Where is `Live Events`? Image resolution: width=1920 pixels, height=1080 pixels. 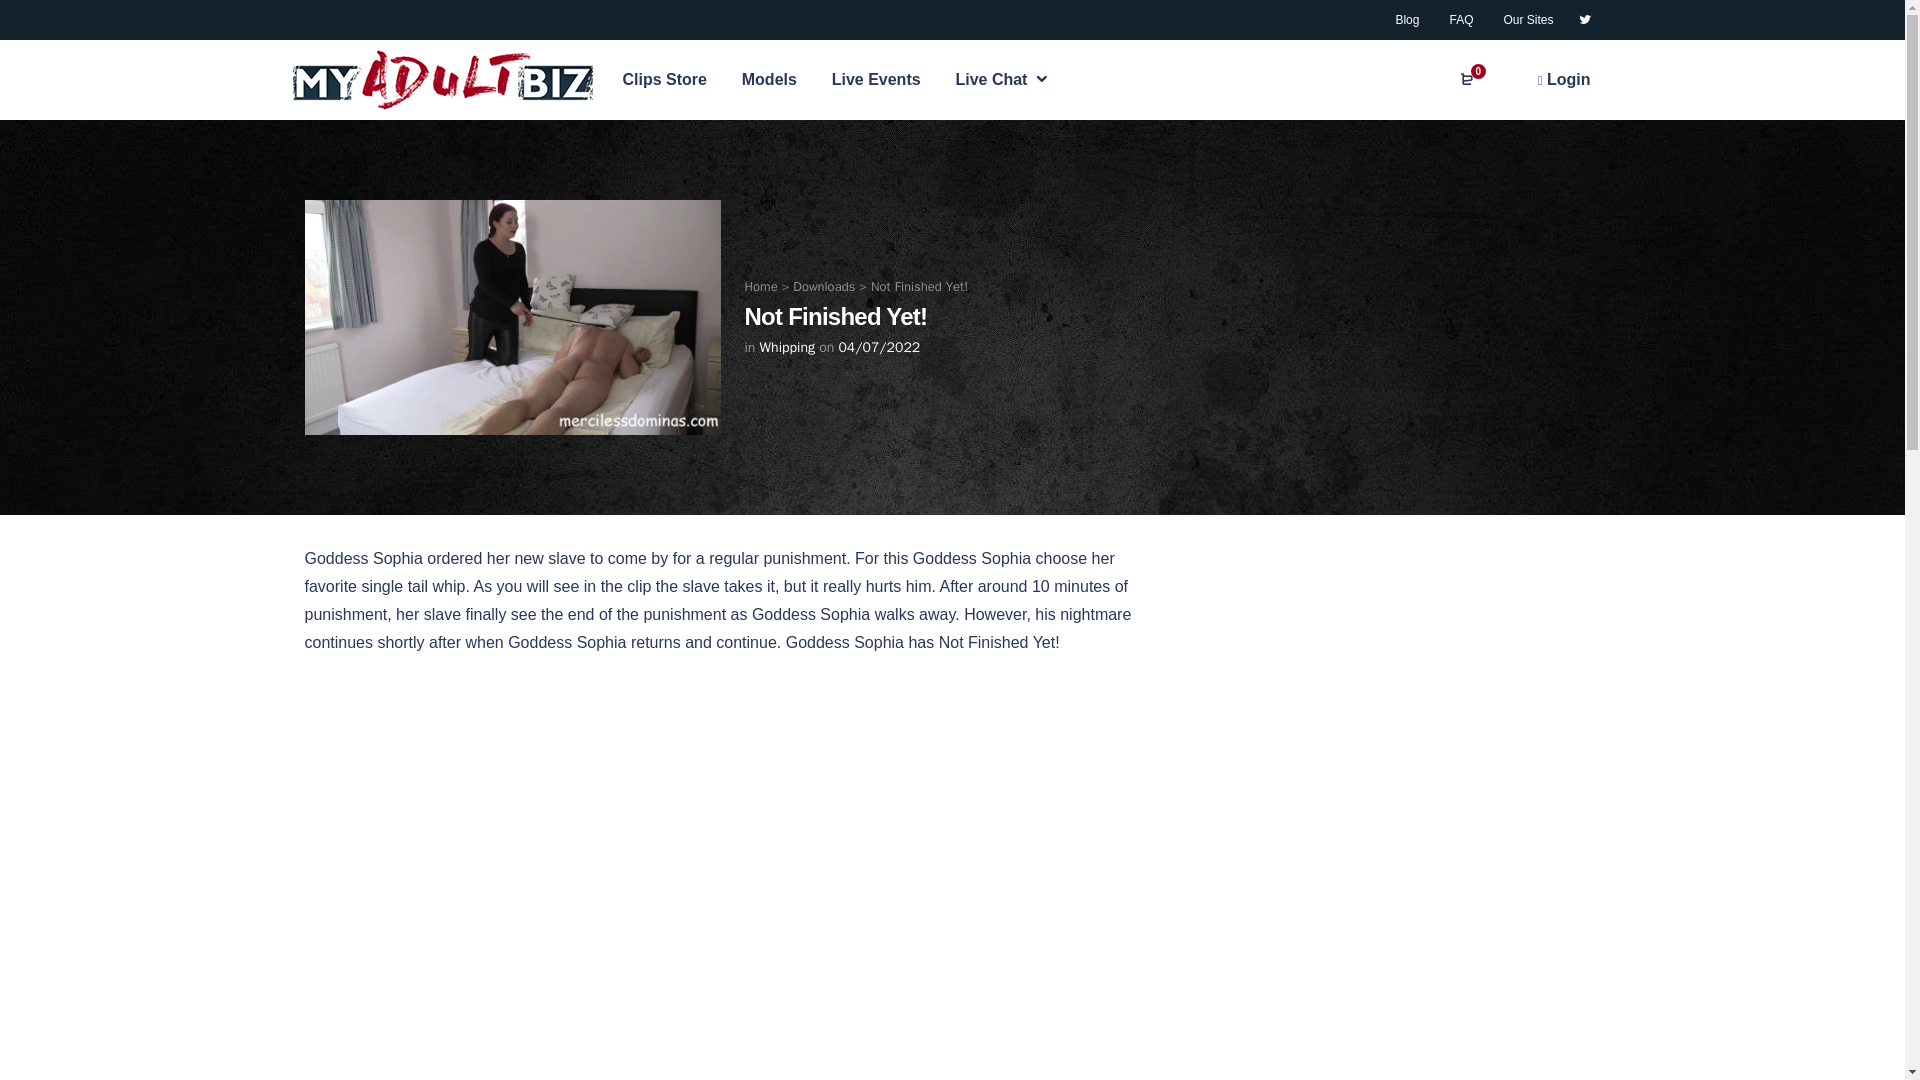 Live Events is located at coordinates (876, 79).